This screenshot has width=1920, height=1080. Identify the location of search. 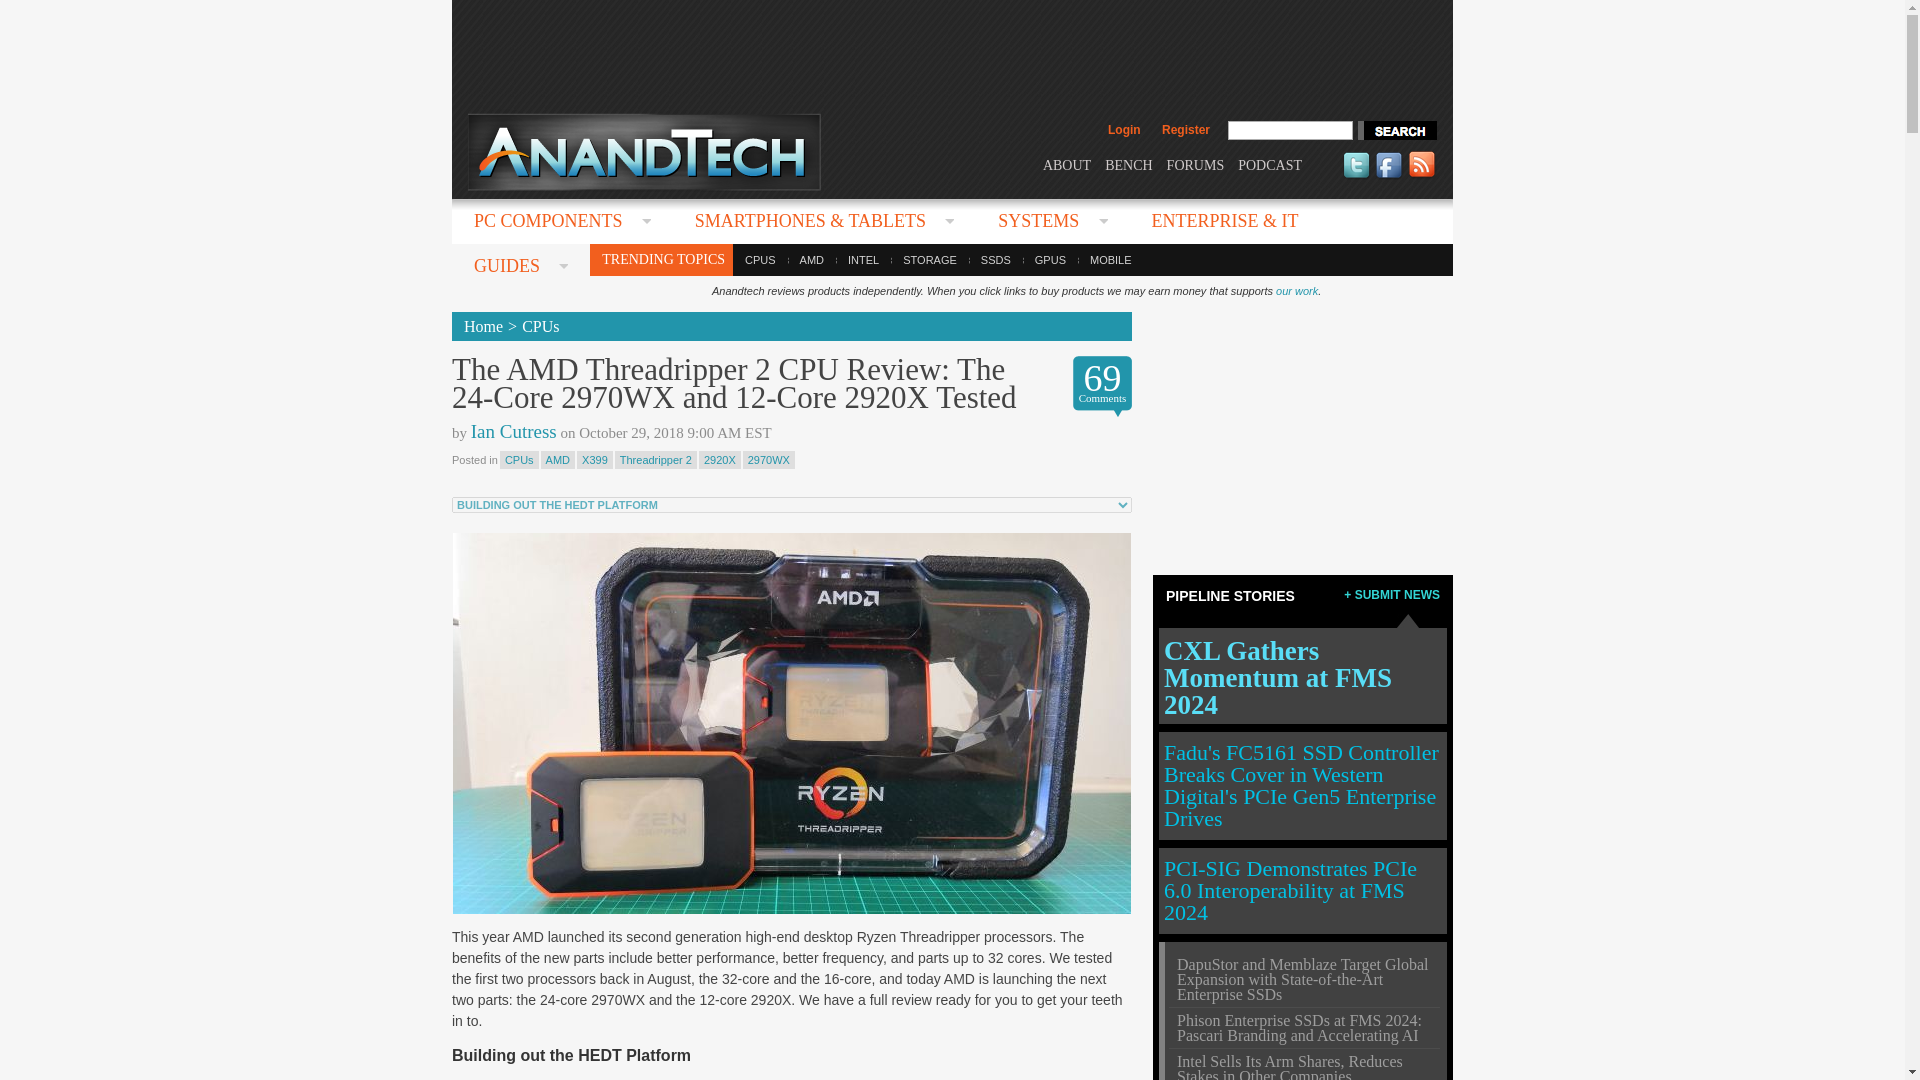
(1396, 130).